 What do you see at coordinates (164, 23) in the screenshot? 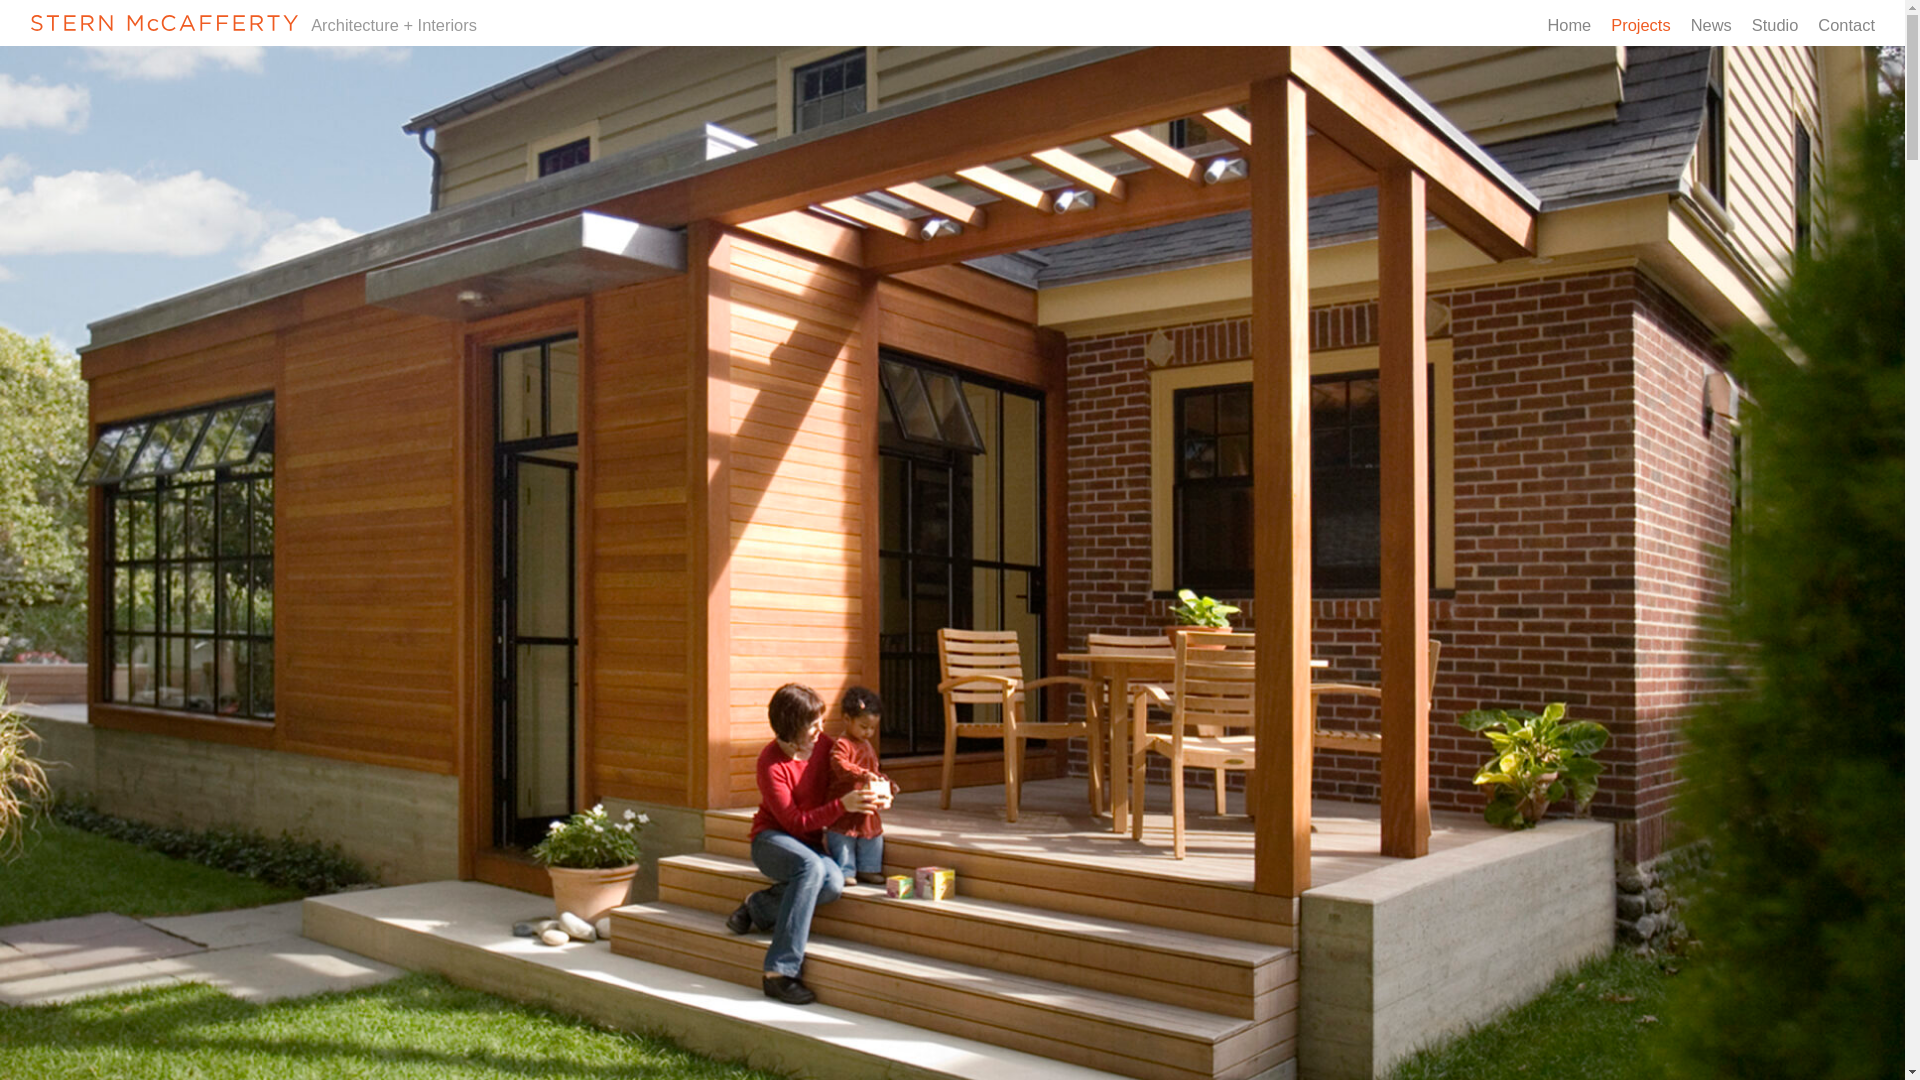
I see `STERN McCAFFERTY` at bounding box center [164, 23].